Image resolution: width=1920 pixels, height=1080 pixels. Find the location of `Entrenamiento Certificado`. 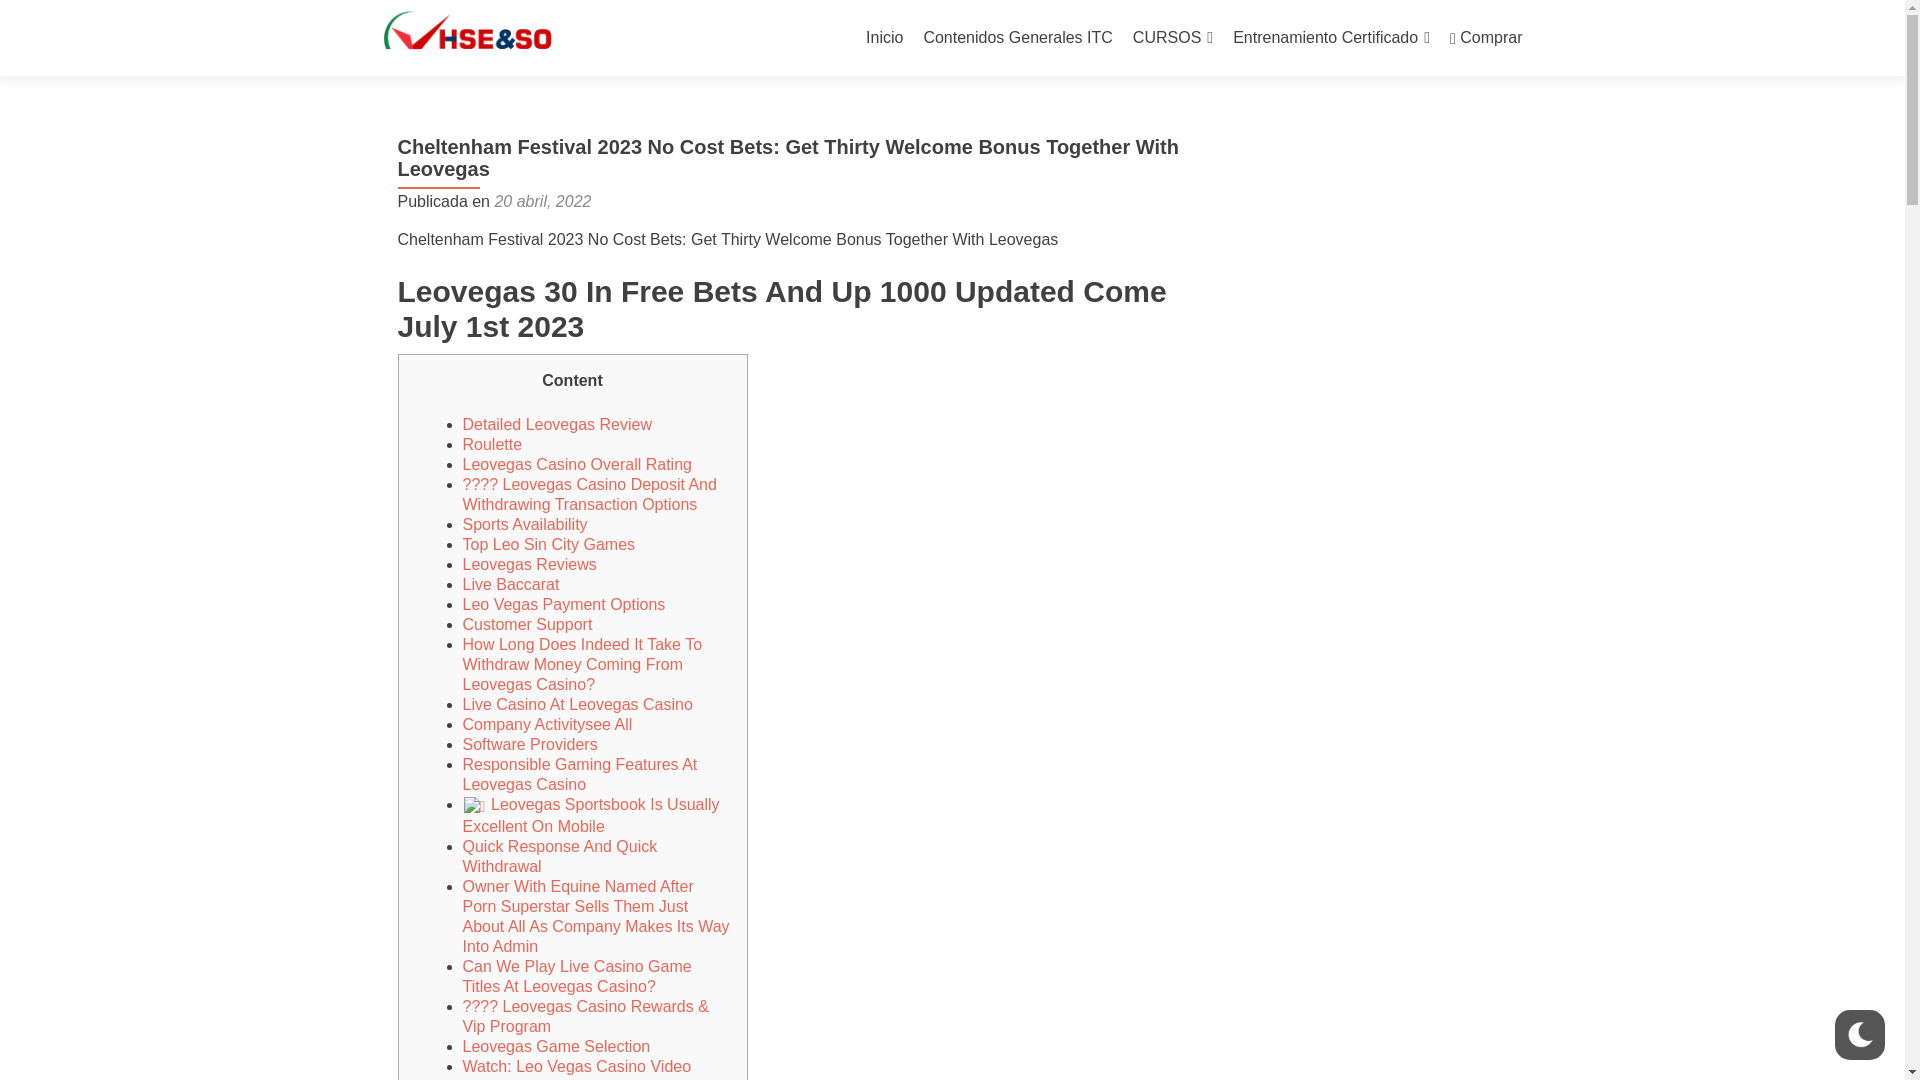

Entrenamiento Certificado is located at coordinates (1331, 38).